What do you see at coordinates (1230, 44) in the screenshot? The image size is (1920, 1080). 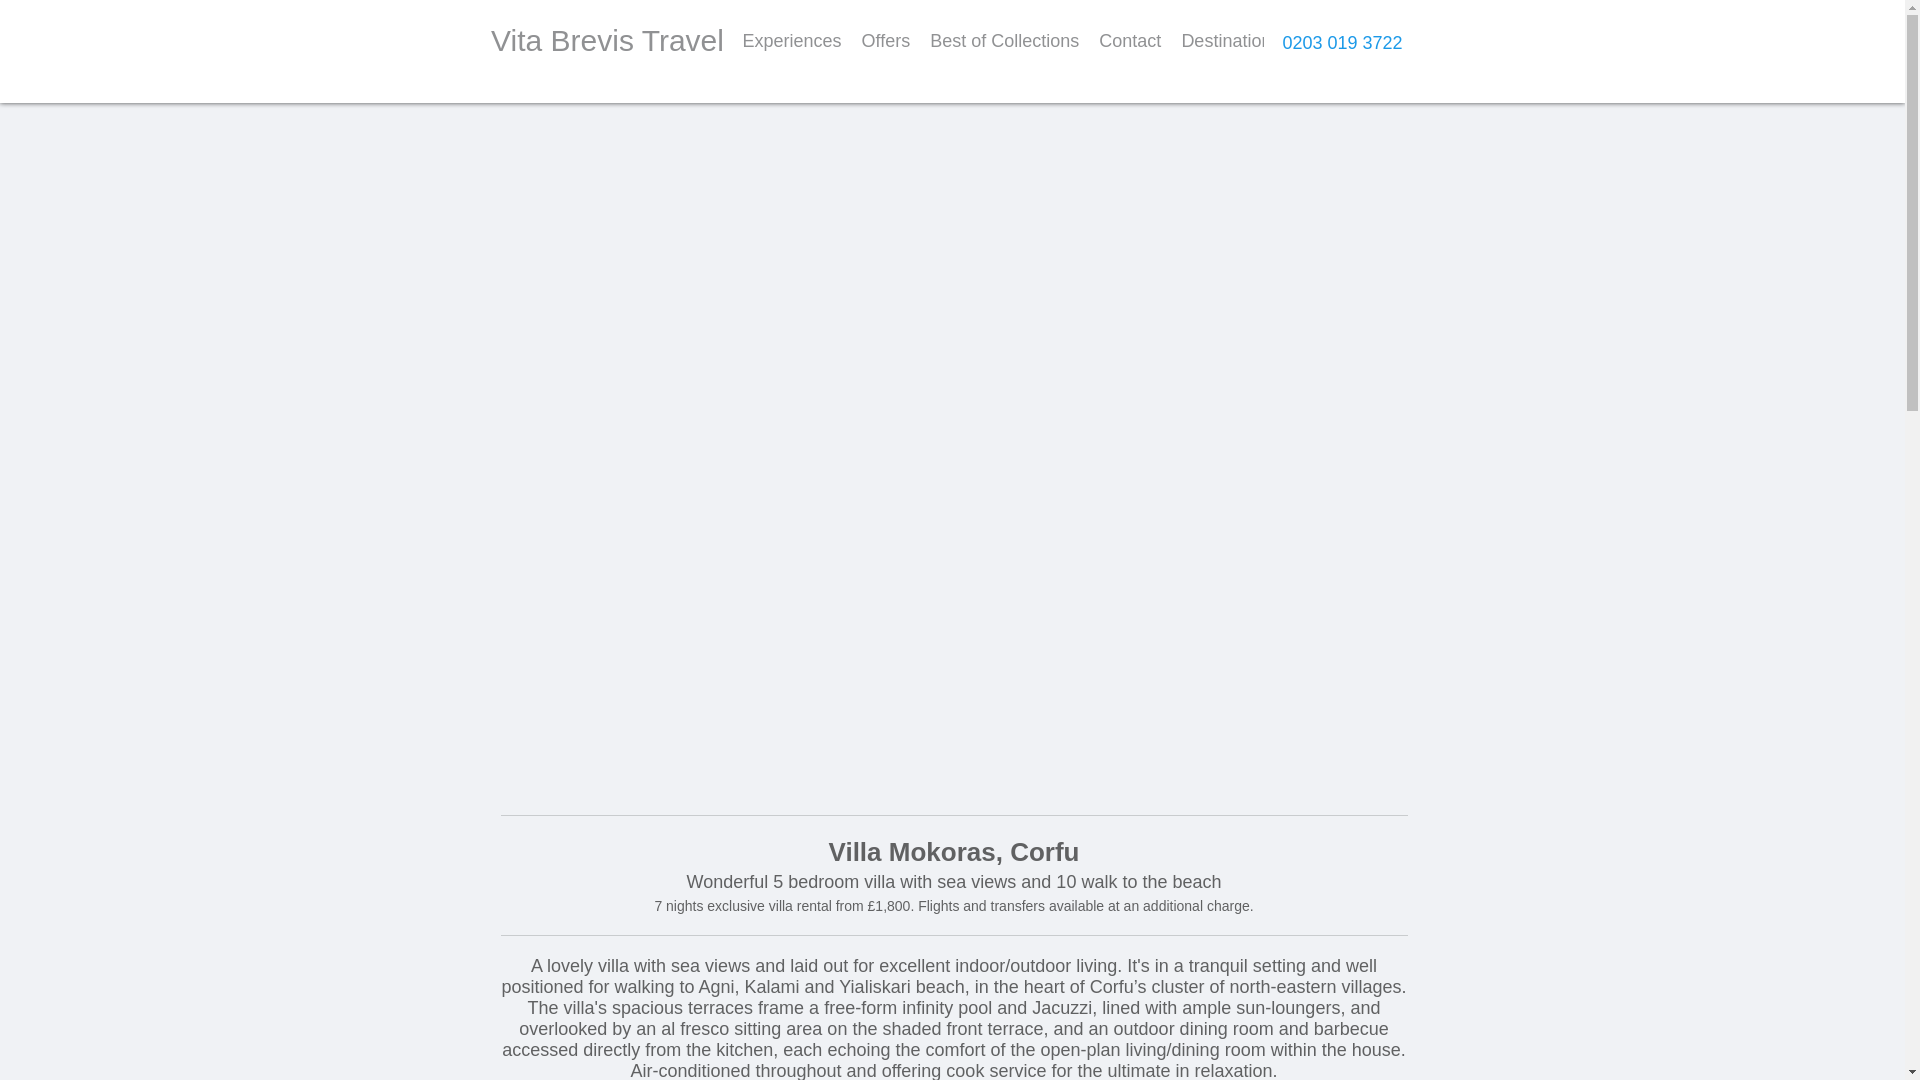 I see `Destinations` at bounding box center [1230, 44].